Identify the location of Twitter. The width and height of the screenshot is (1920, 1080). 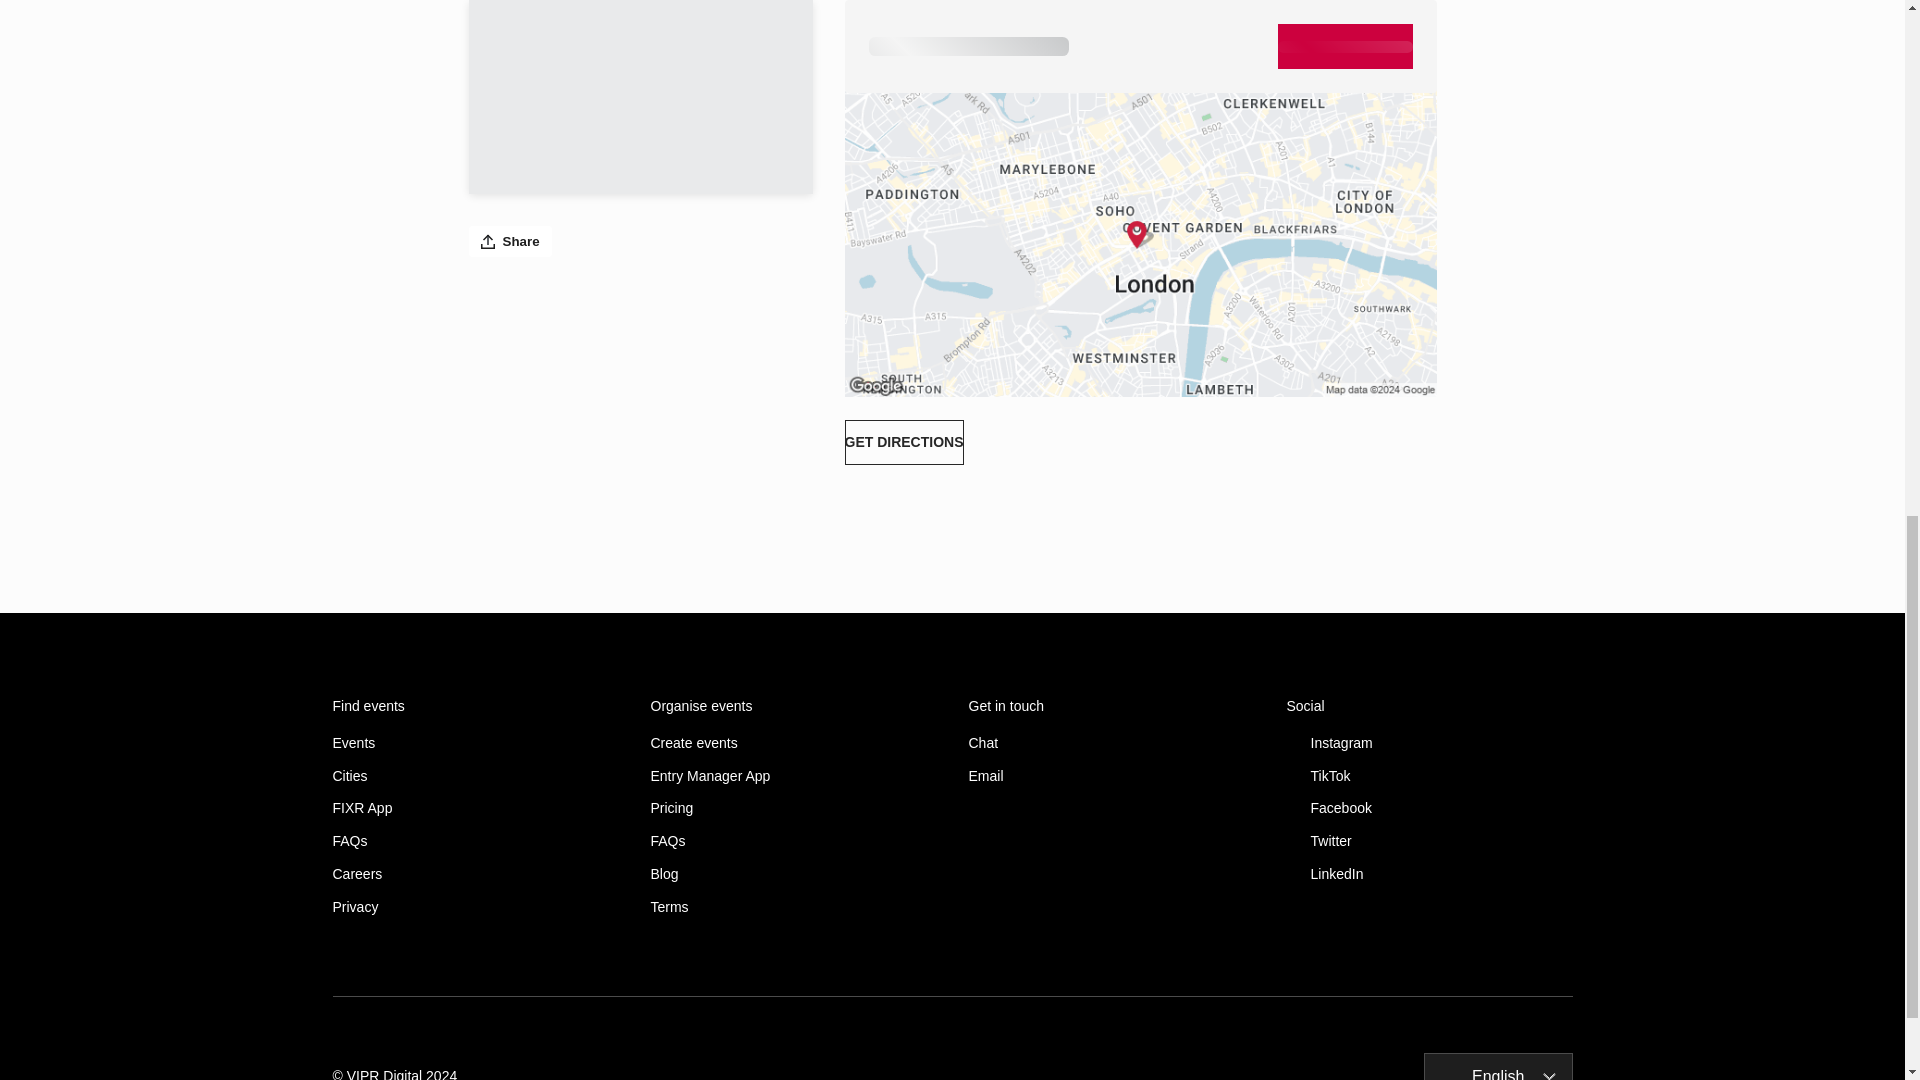
(1429, 840).